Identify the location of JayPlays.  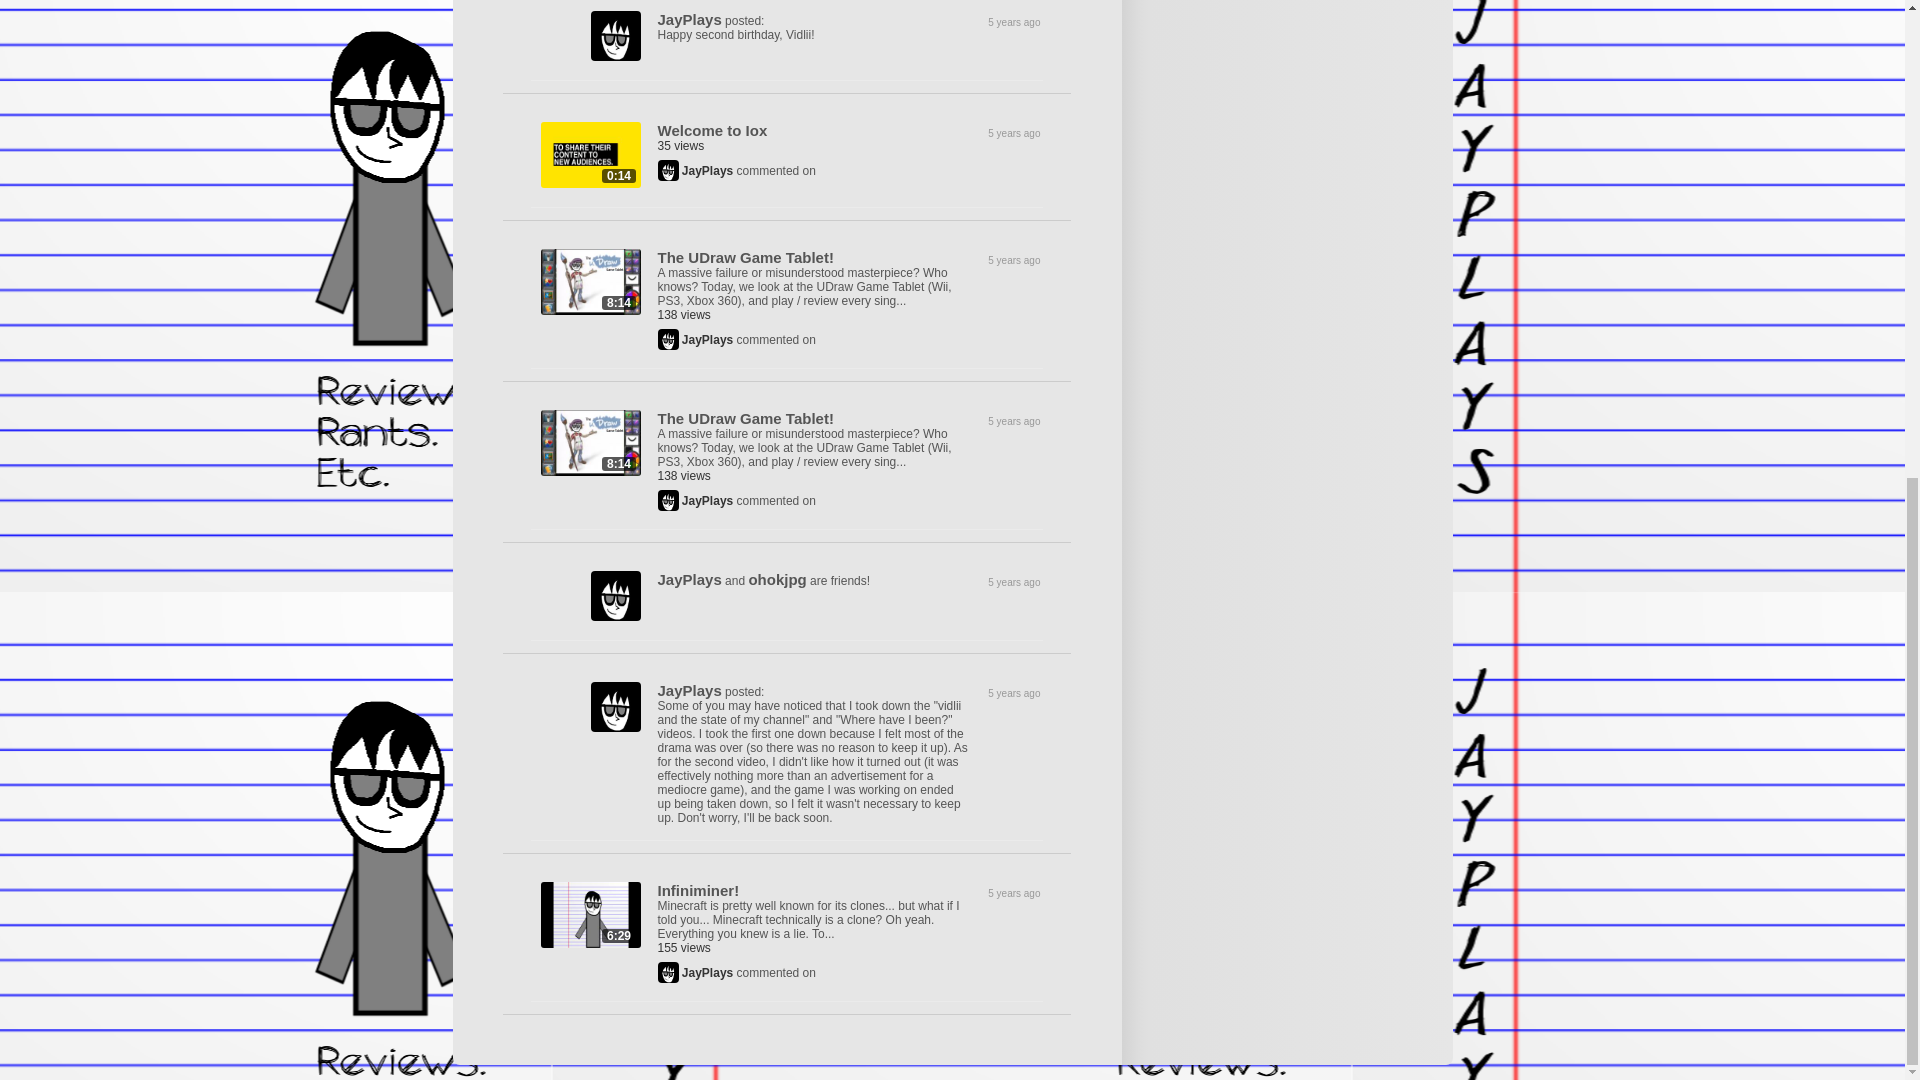
(690, 19).